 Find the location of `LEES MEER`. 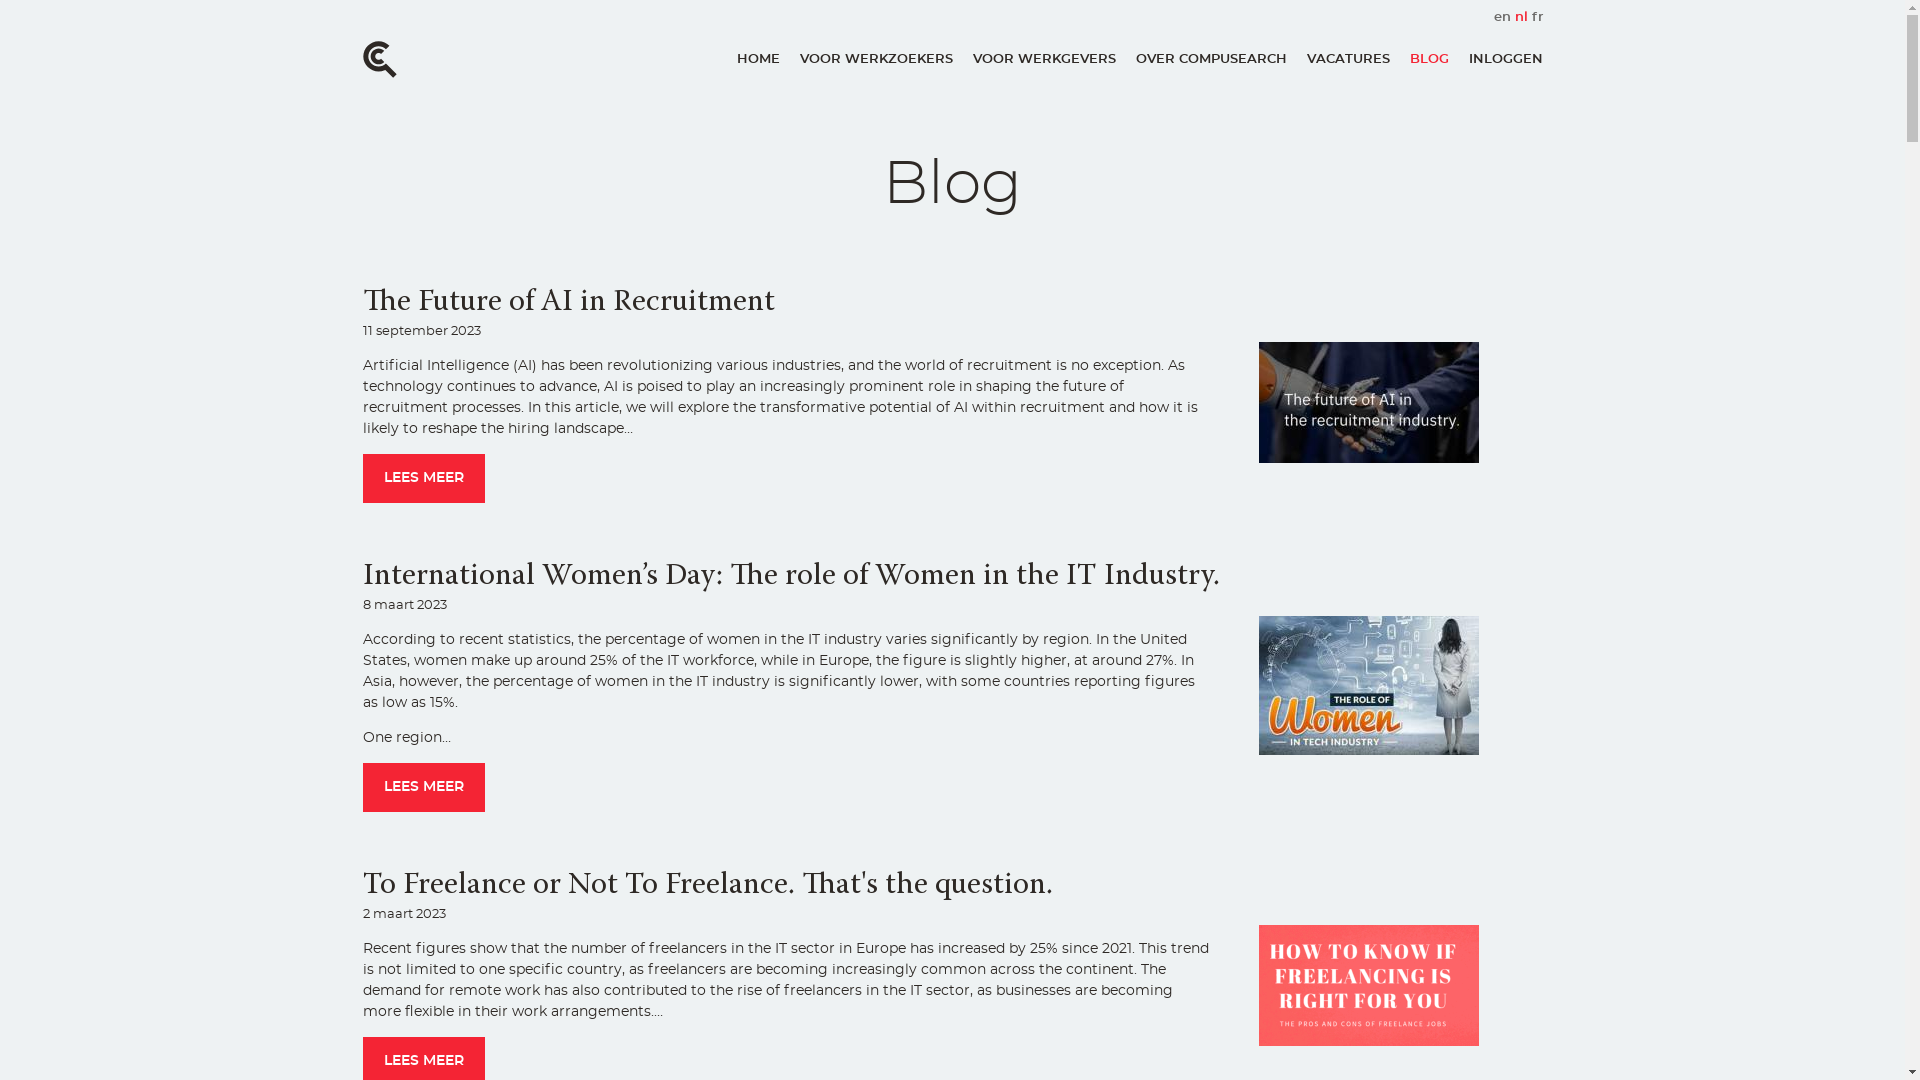

LEES MEER is located at coordinates (423, 478).